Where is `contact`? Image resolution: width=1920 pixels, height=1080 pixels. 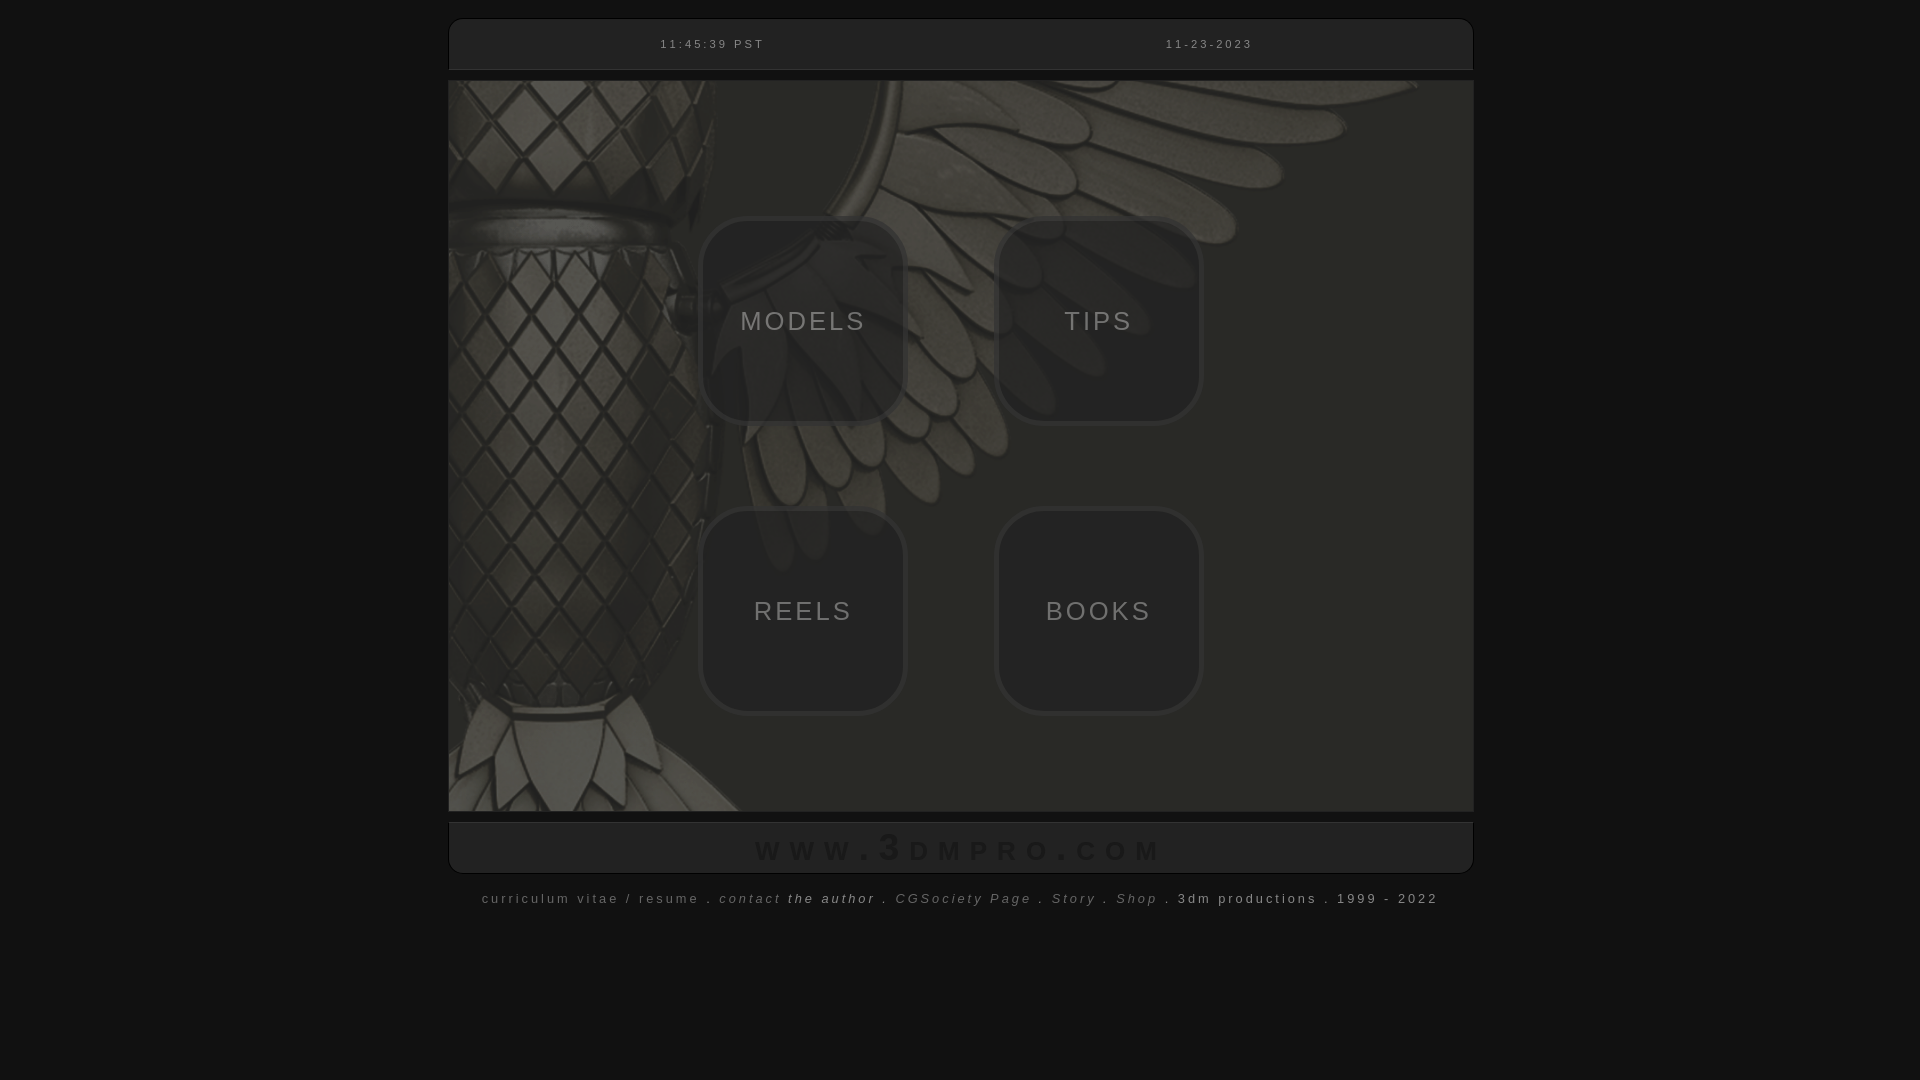 contact is located at coordinates (750, 898).